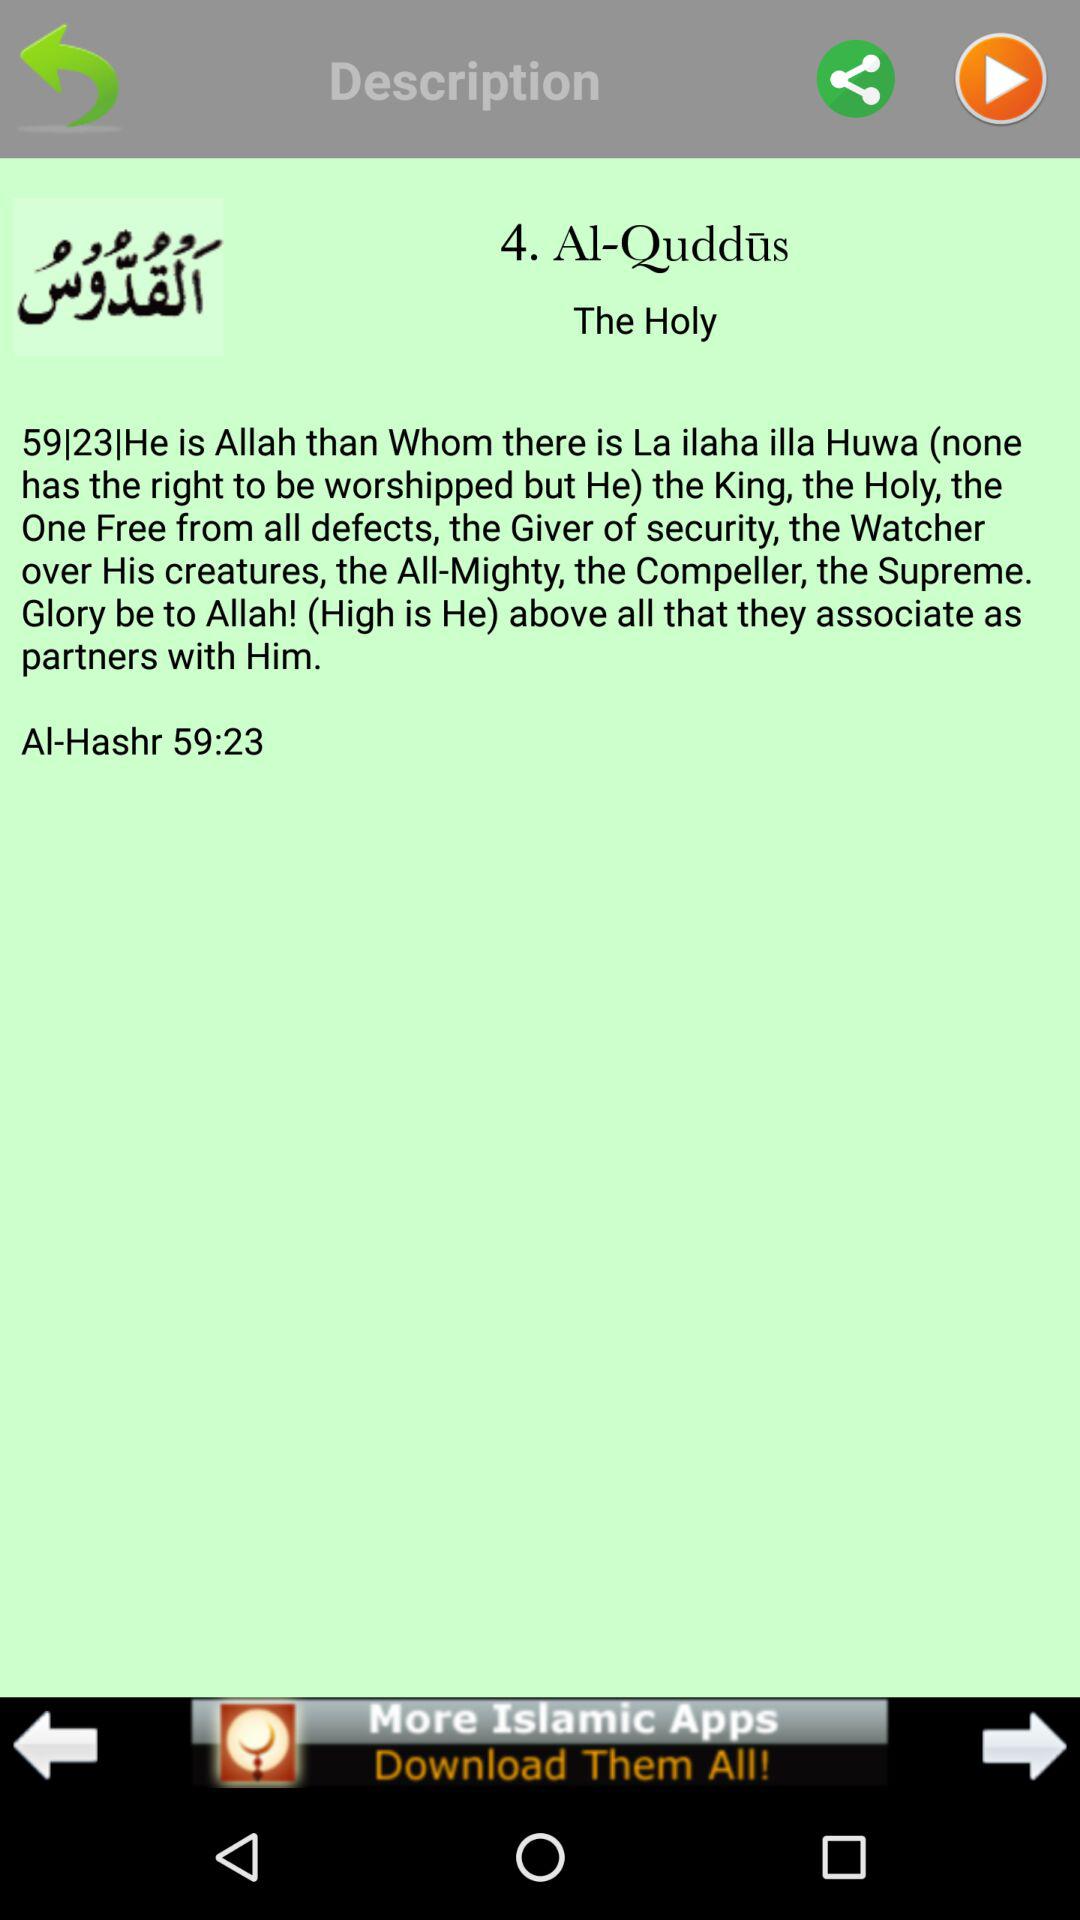  I want to click on click the icon next to the description icon, so click(856, 78).